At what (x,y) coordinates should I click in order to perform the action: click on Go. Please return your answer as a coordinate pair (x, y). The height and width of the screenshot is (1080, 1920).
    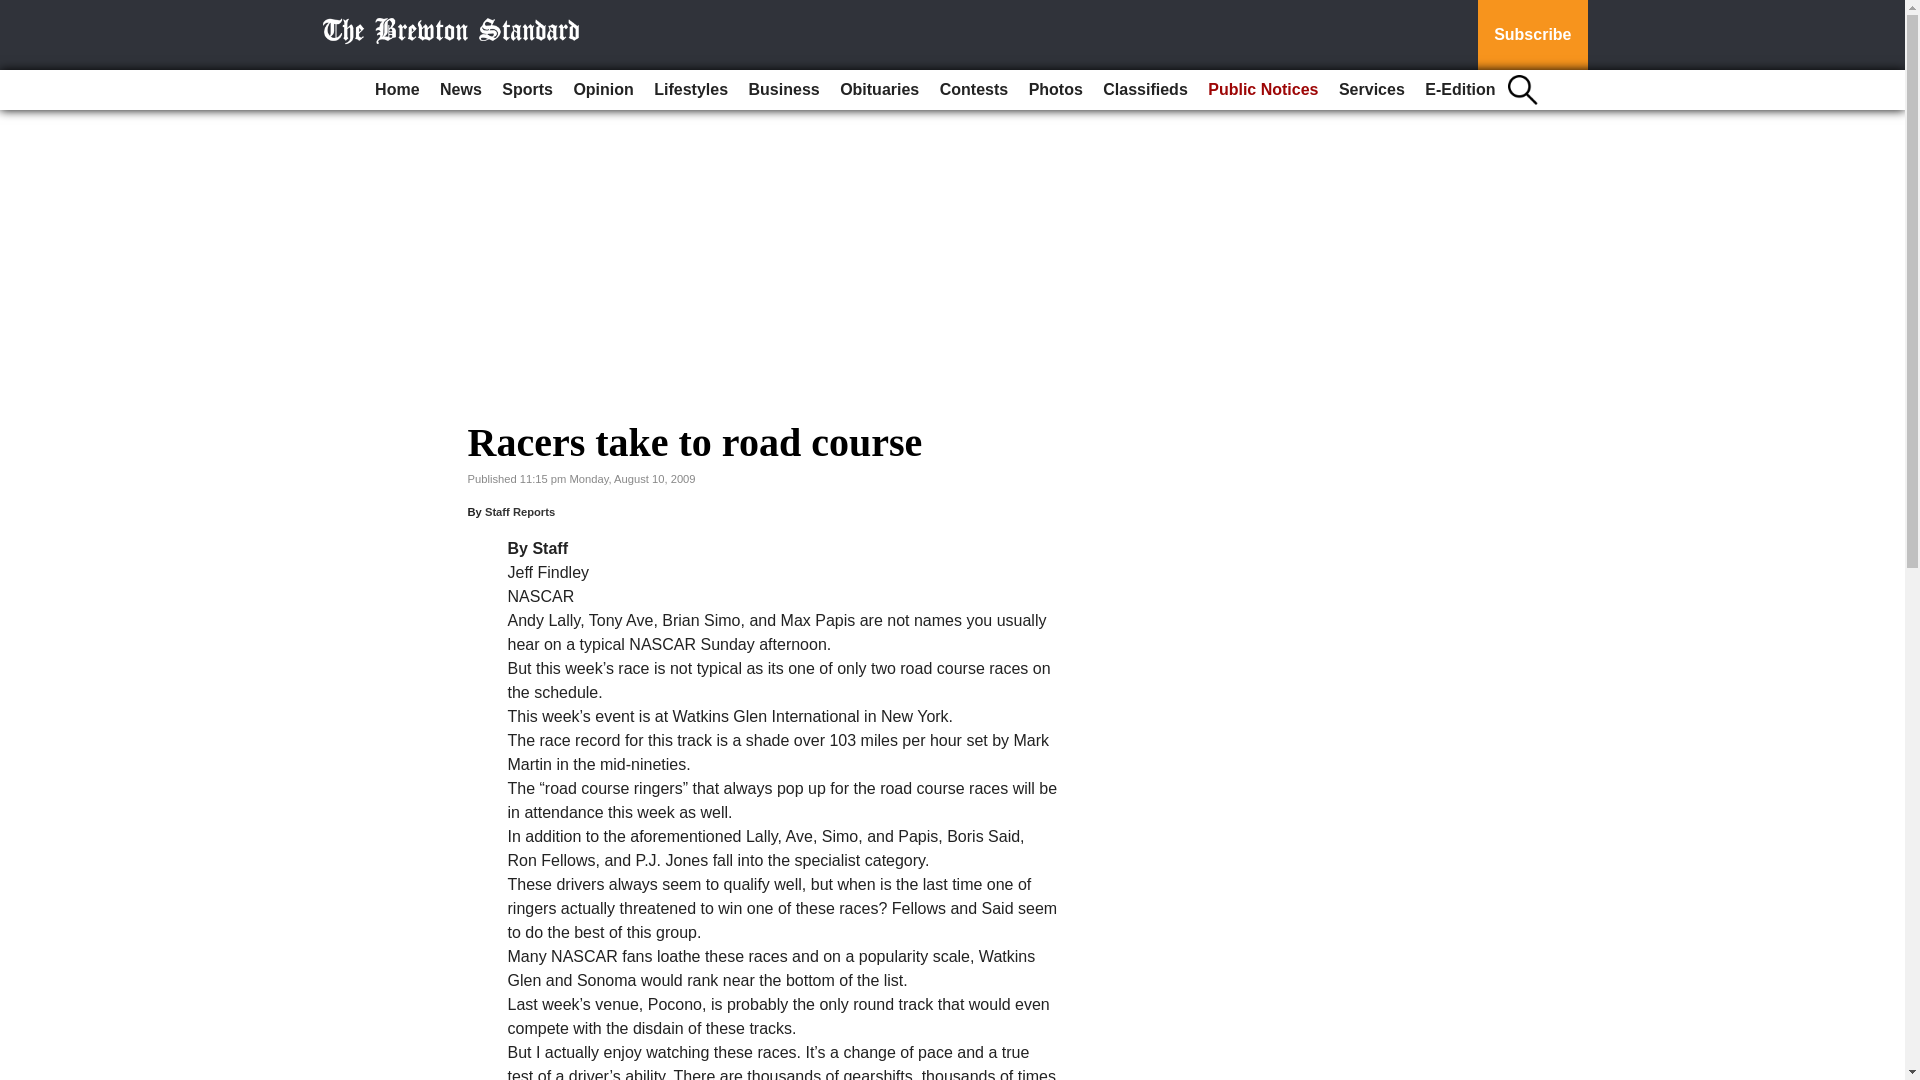
    Looking at the image, I should click on (18, 12).